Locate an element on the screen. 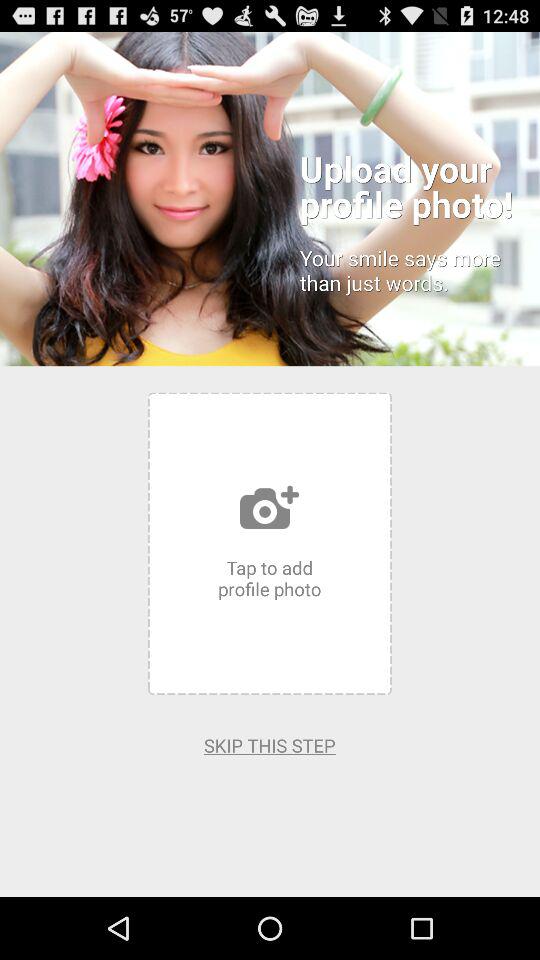 The height and width of the screenshot is (960, 540). turn on the app at the bottom is located at coordinates (270, 745).